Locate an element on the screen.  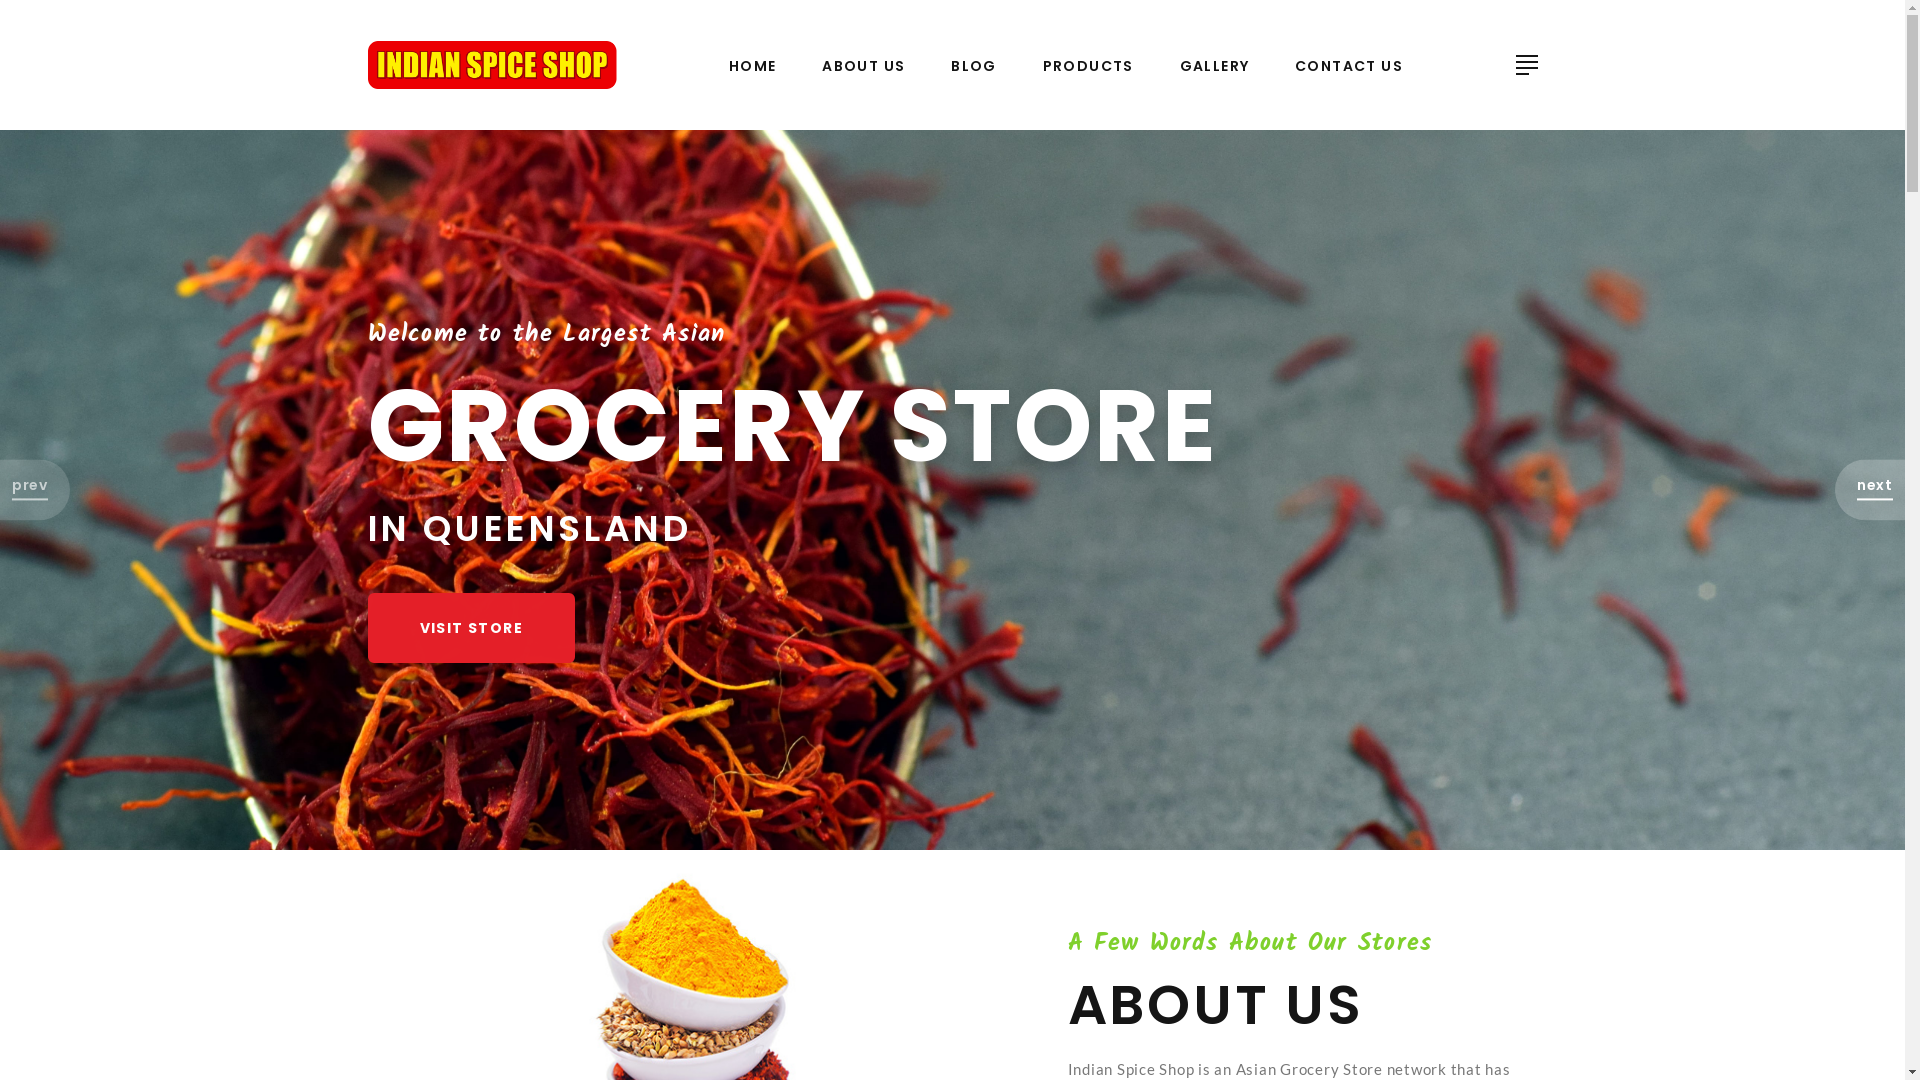
ABOUT US is located at coordinates (864, 66).